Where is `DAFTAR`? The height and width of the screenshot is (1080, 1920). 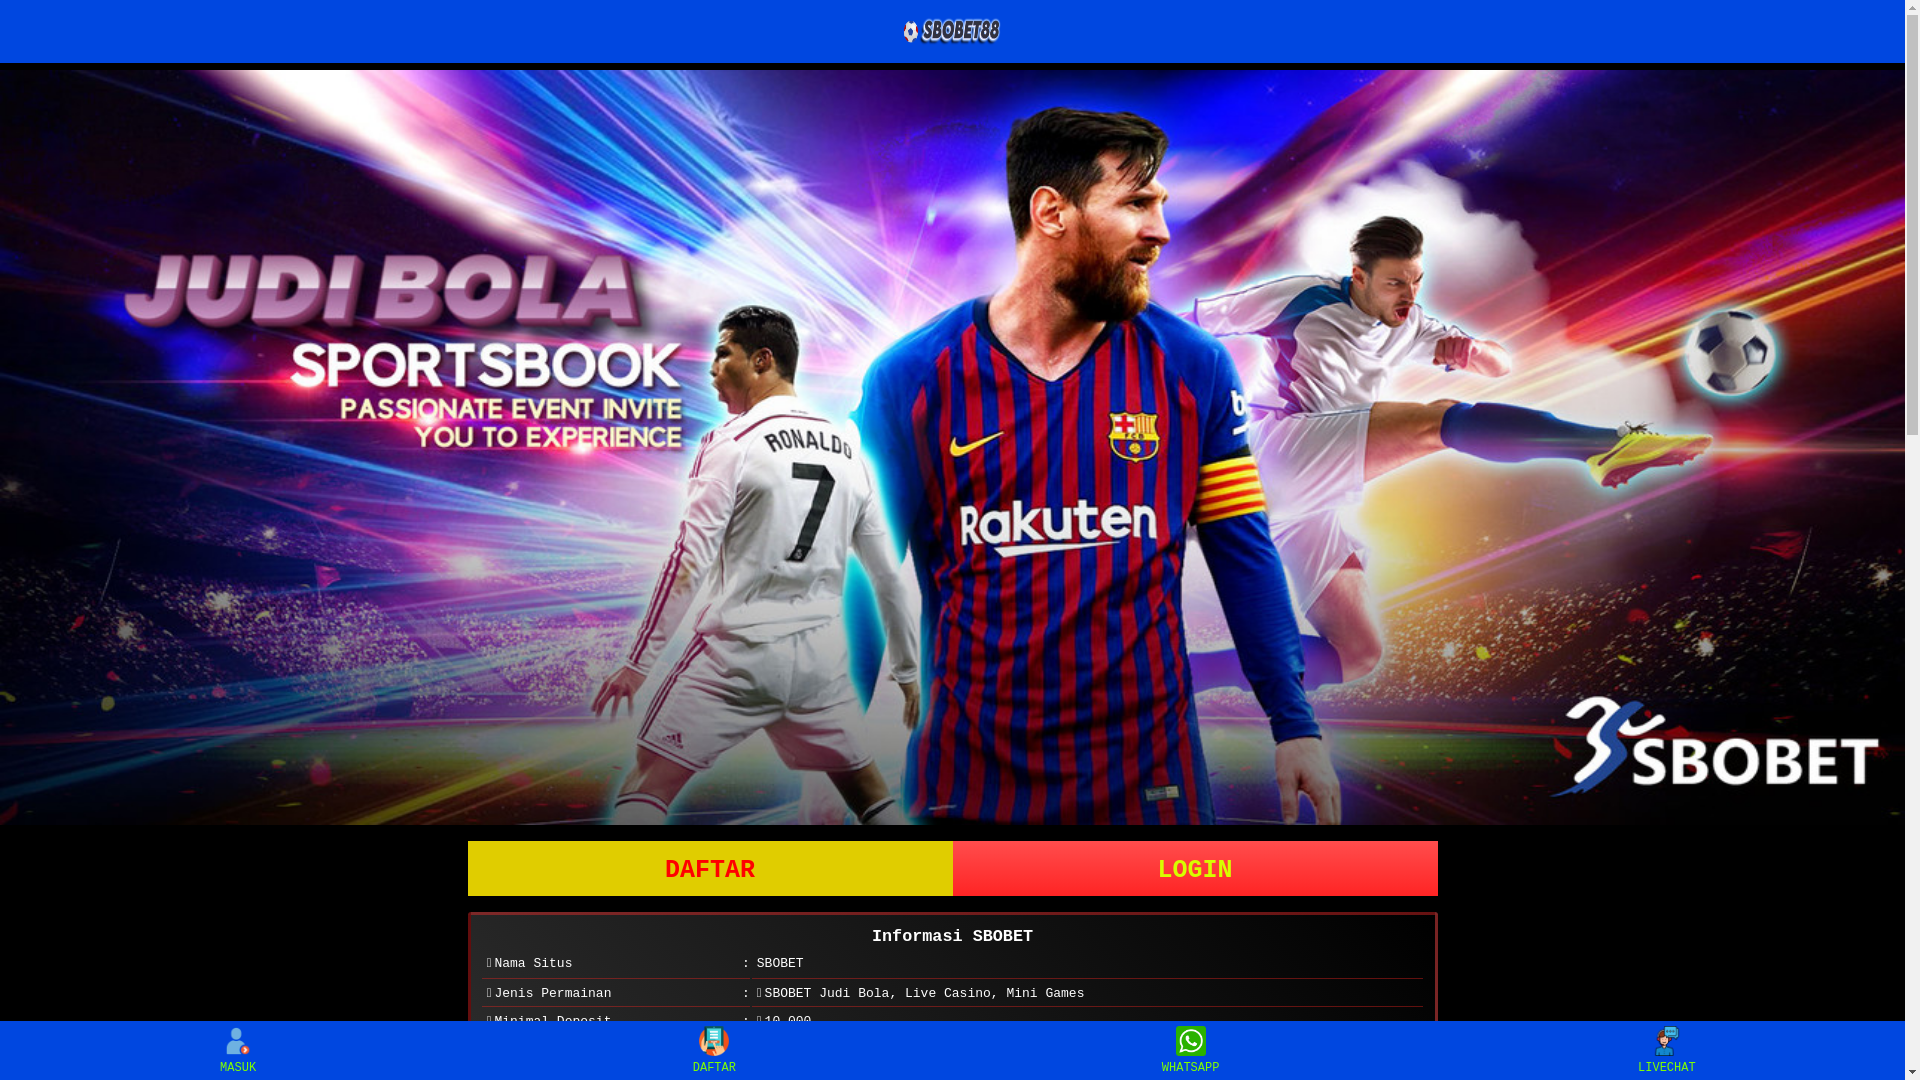 DAFTAR is located at coordinates (710, 868).